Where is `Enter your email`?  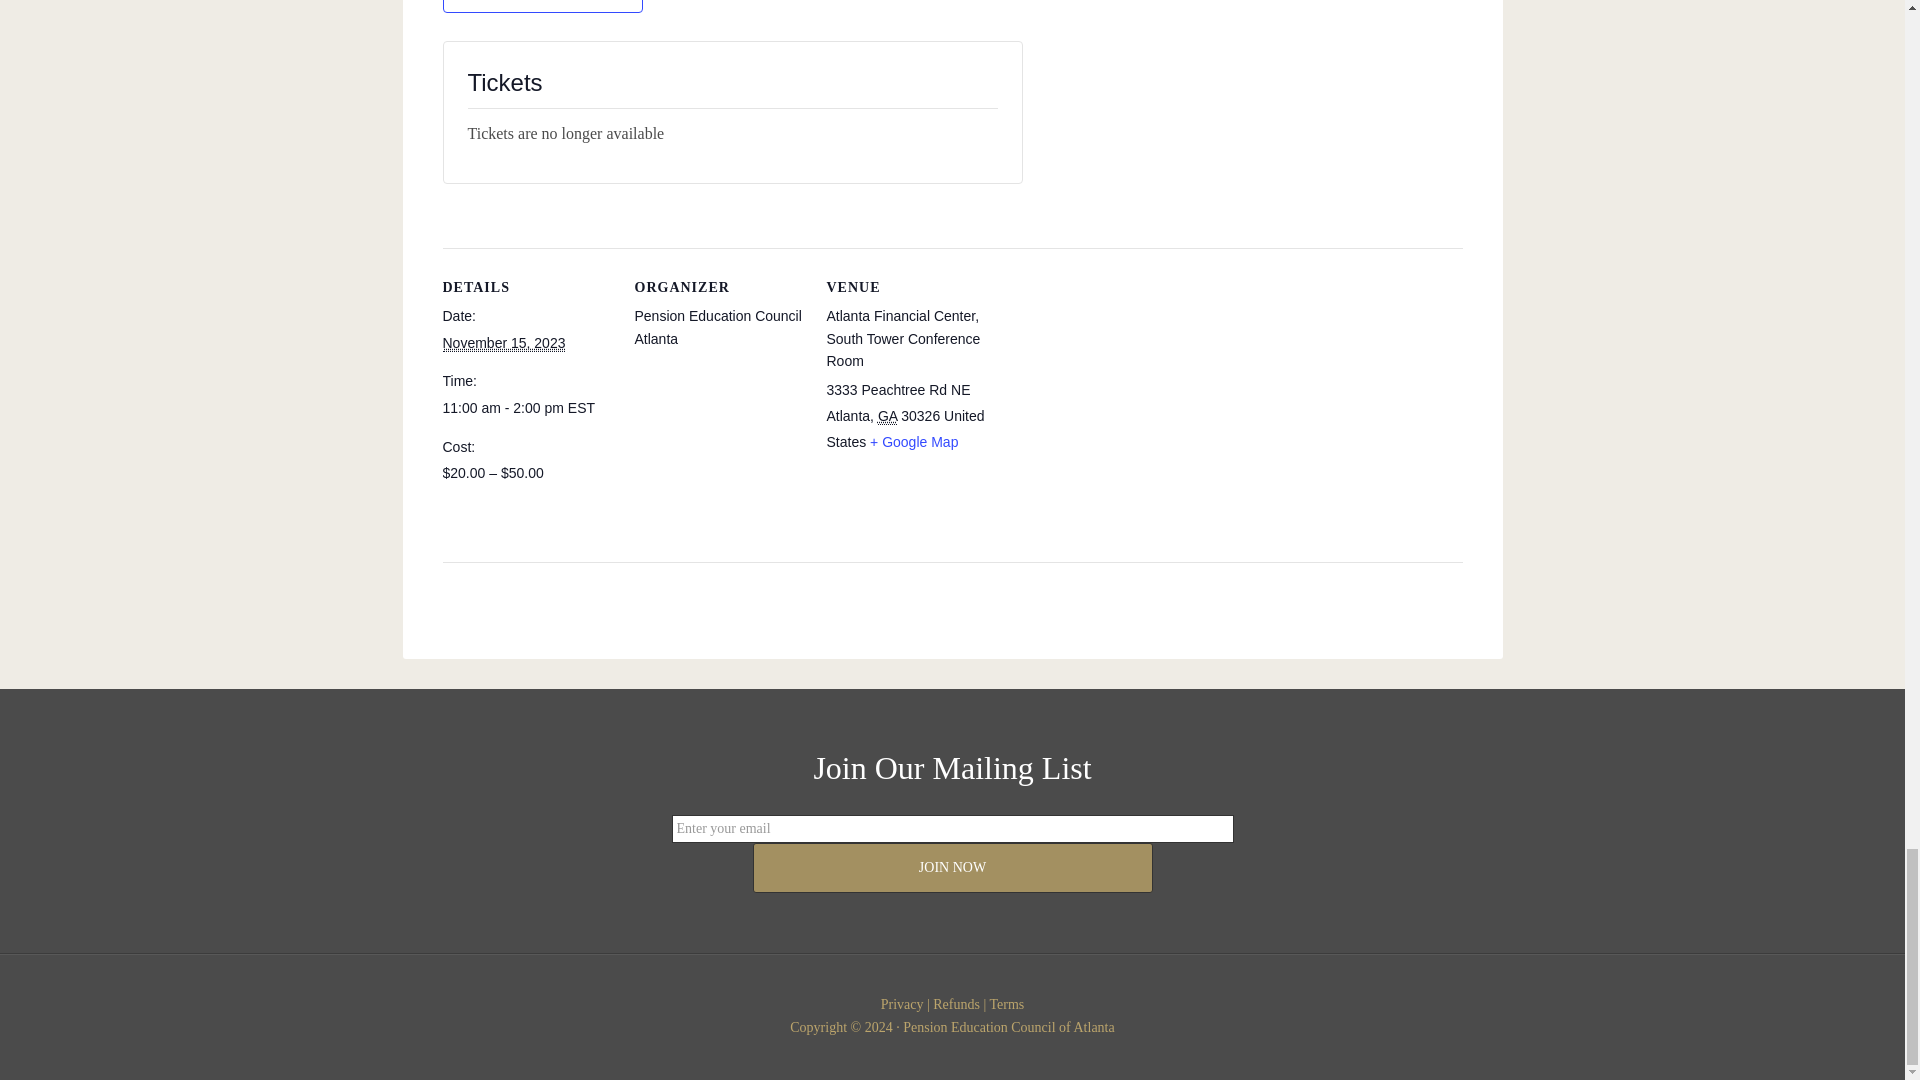 Enter your email is located at coordinates (953, 829).